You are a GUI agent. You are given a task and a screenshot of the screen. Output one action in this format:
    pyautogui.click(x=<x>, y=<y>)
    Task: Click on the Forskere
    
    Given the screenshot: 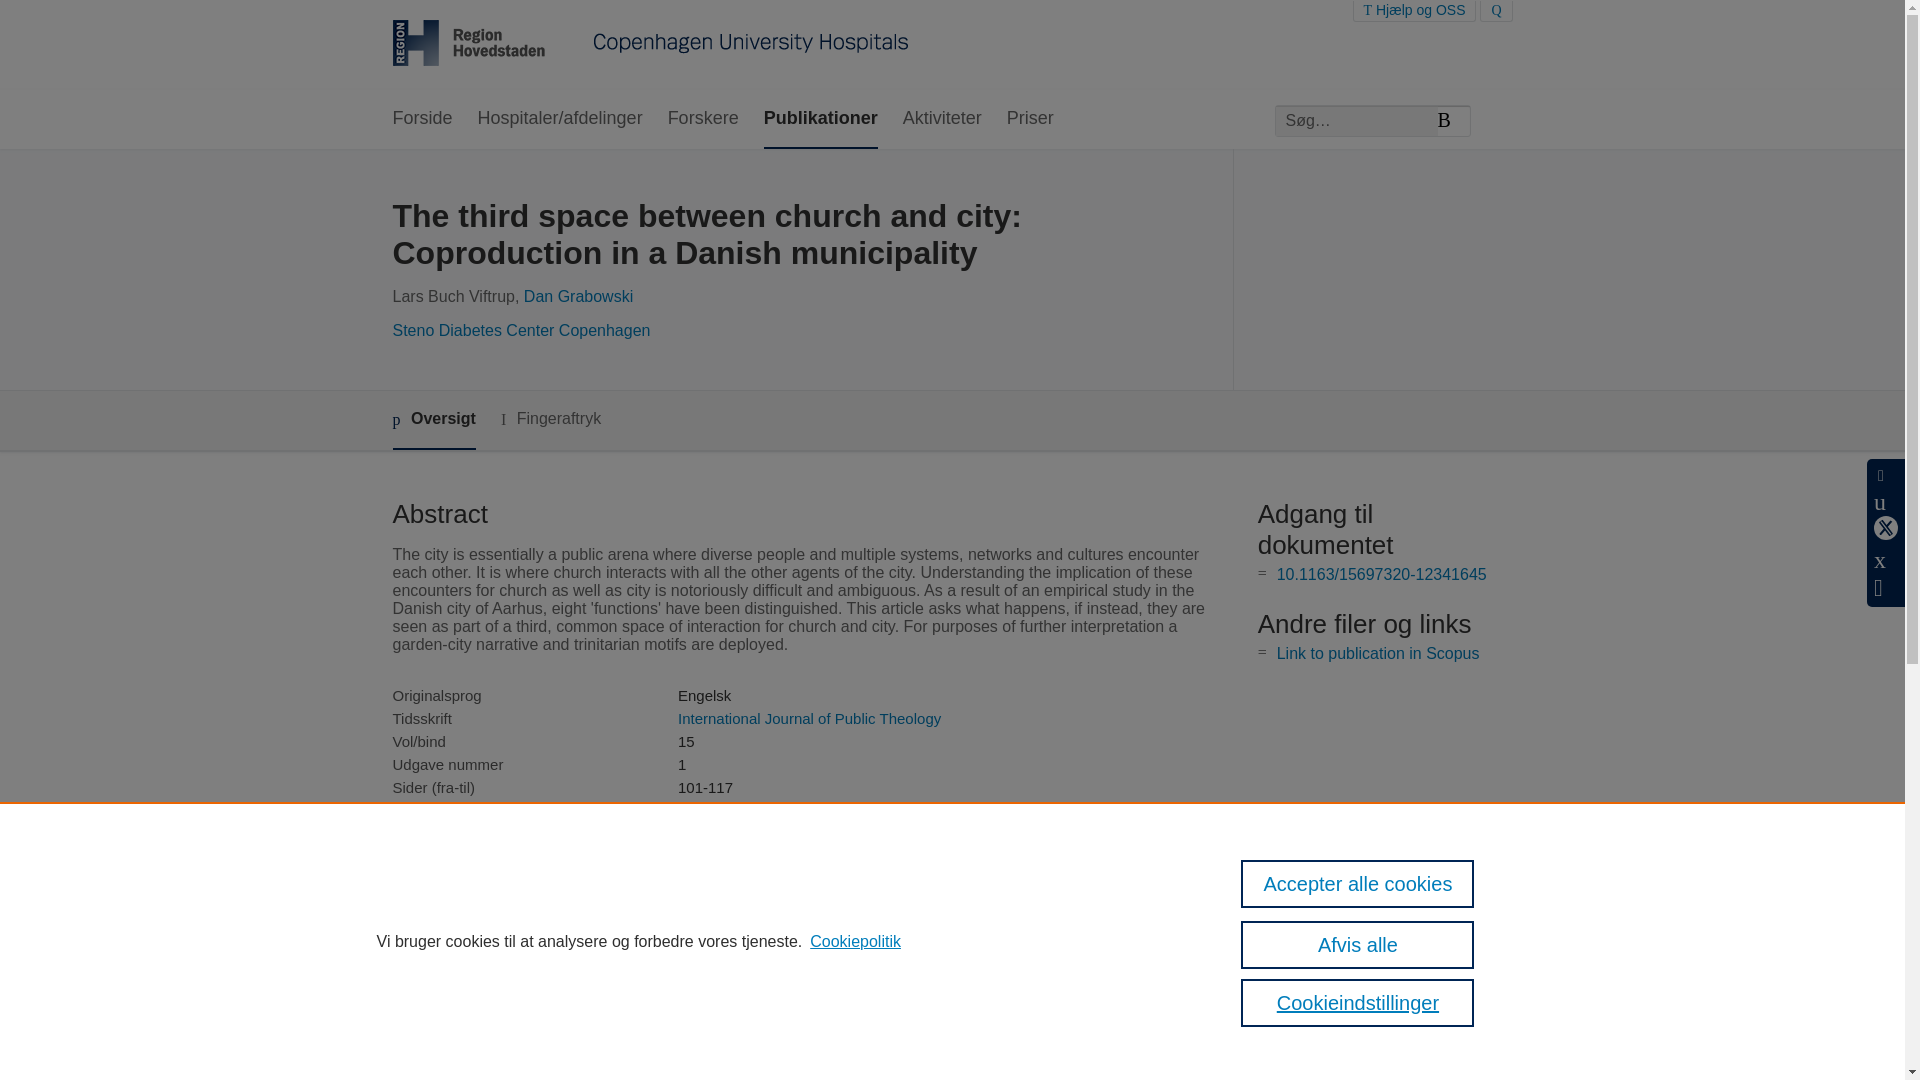 What is the action you would take?
    pyautogui.click(x=704, y=119)
    